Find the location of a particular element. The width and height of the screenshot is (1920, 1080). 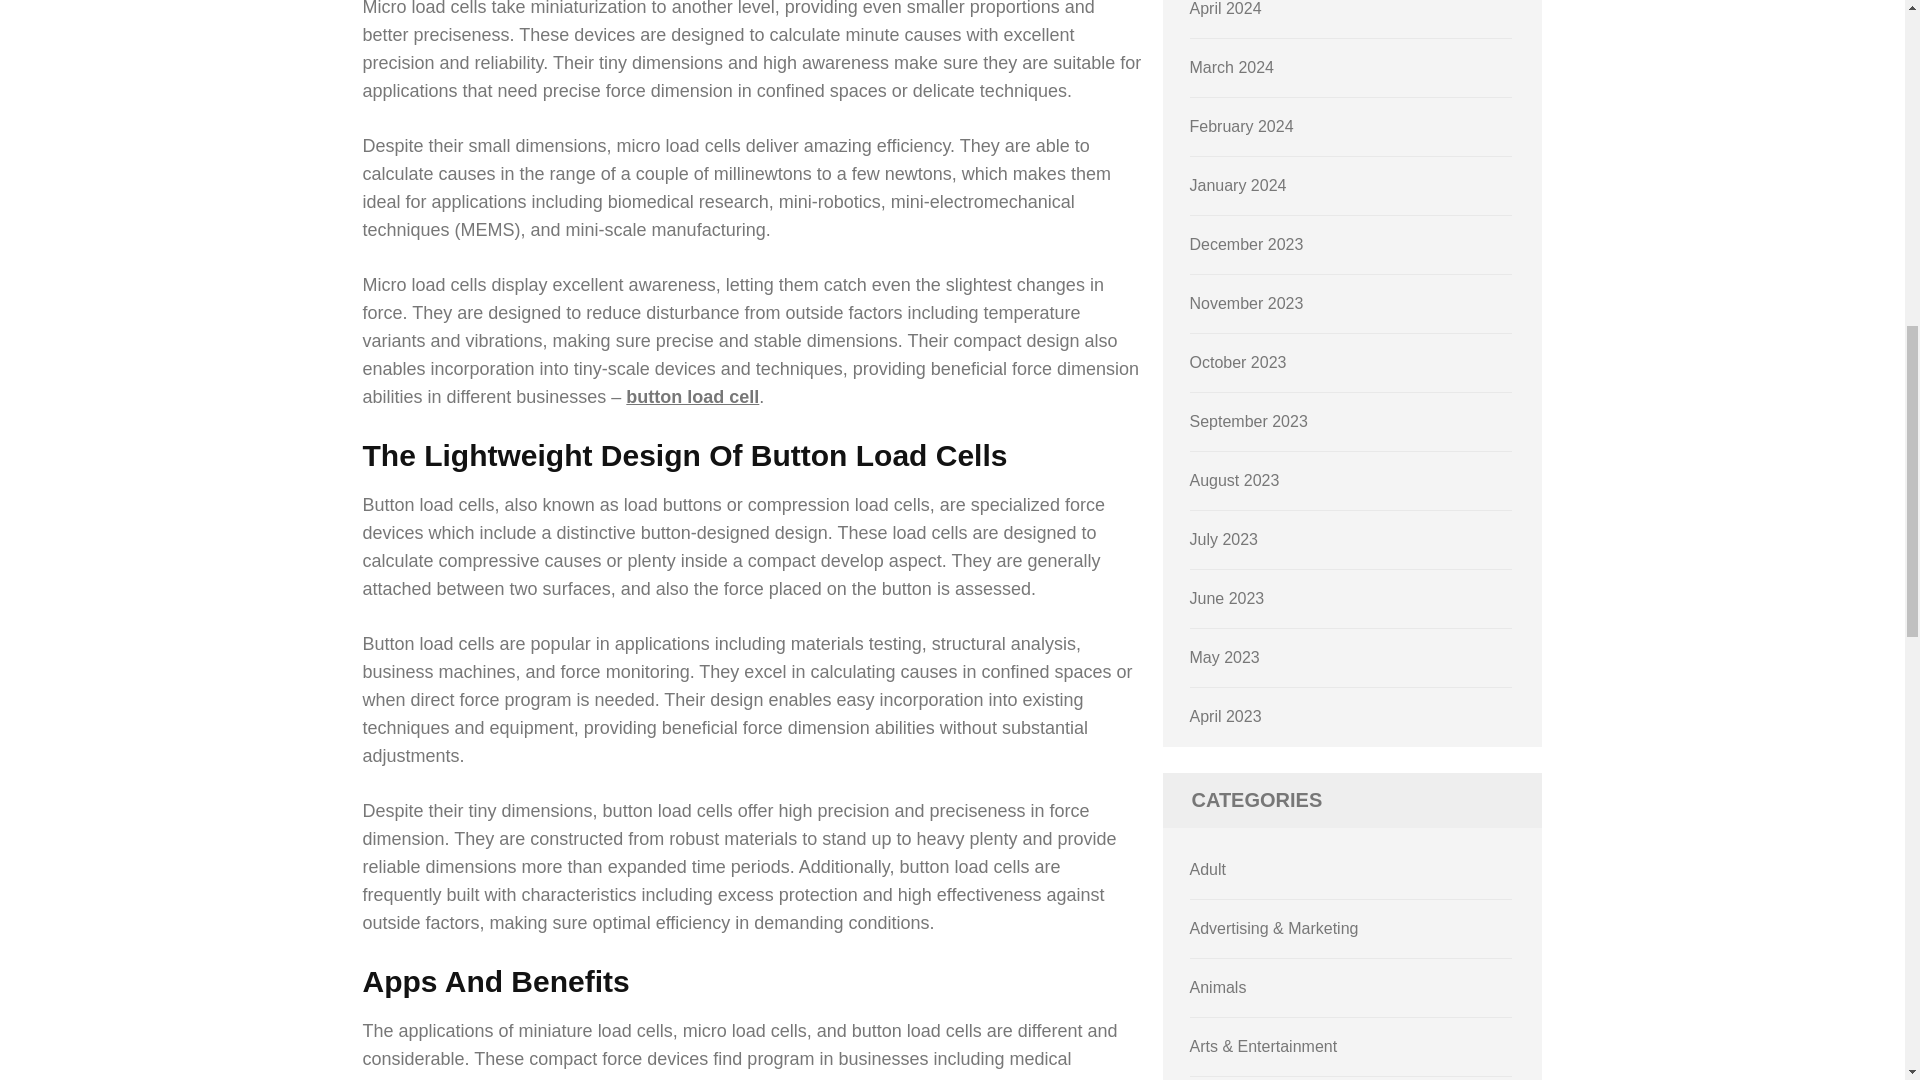

Adult is located at coordinates (1208, 869).